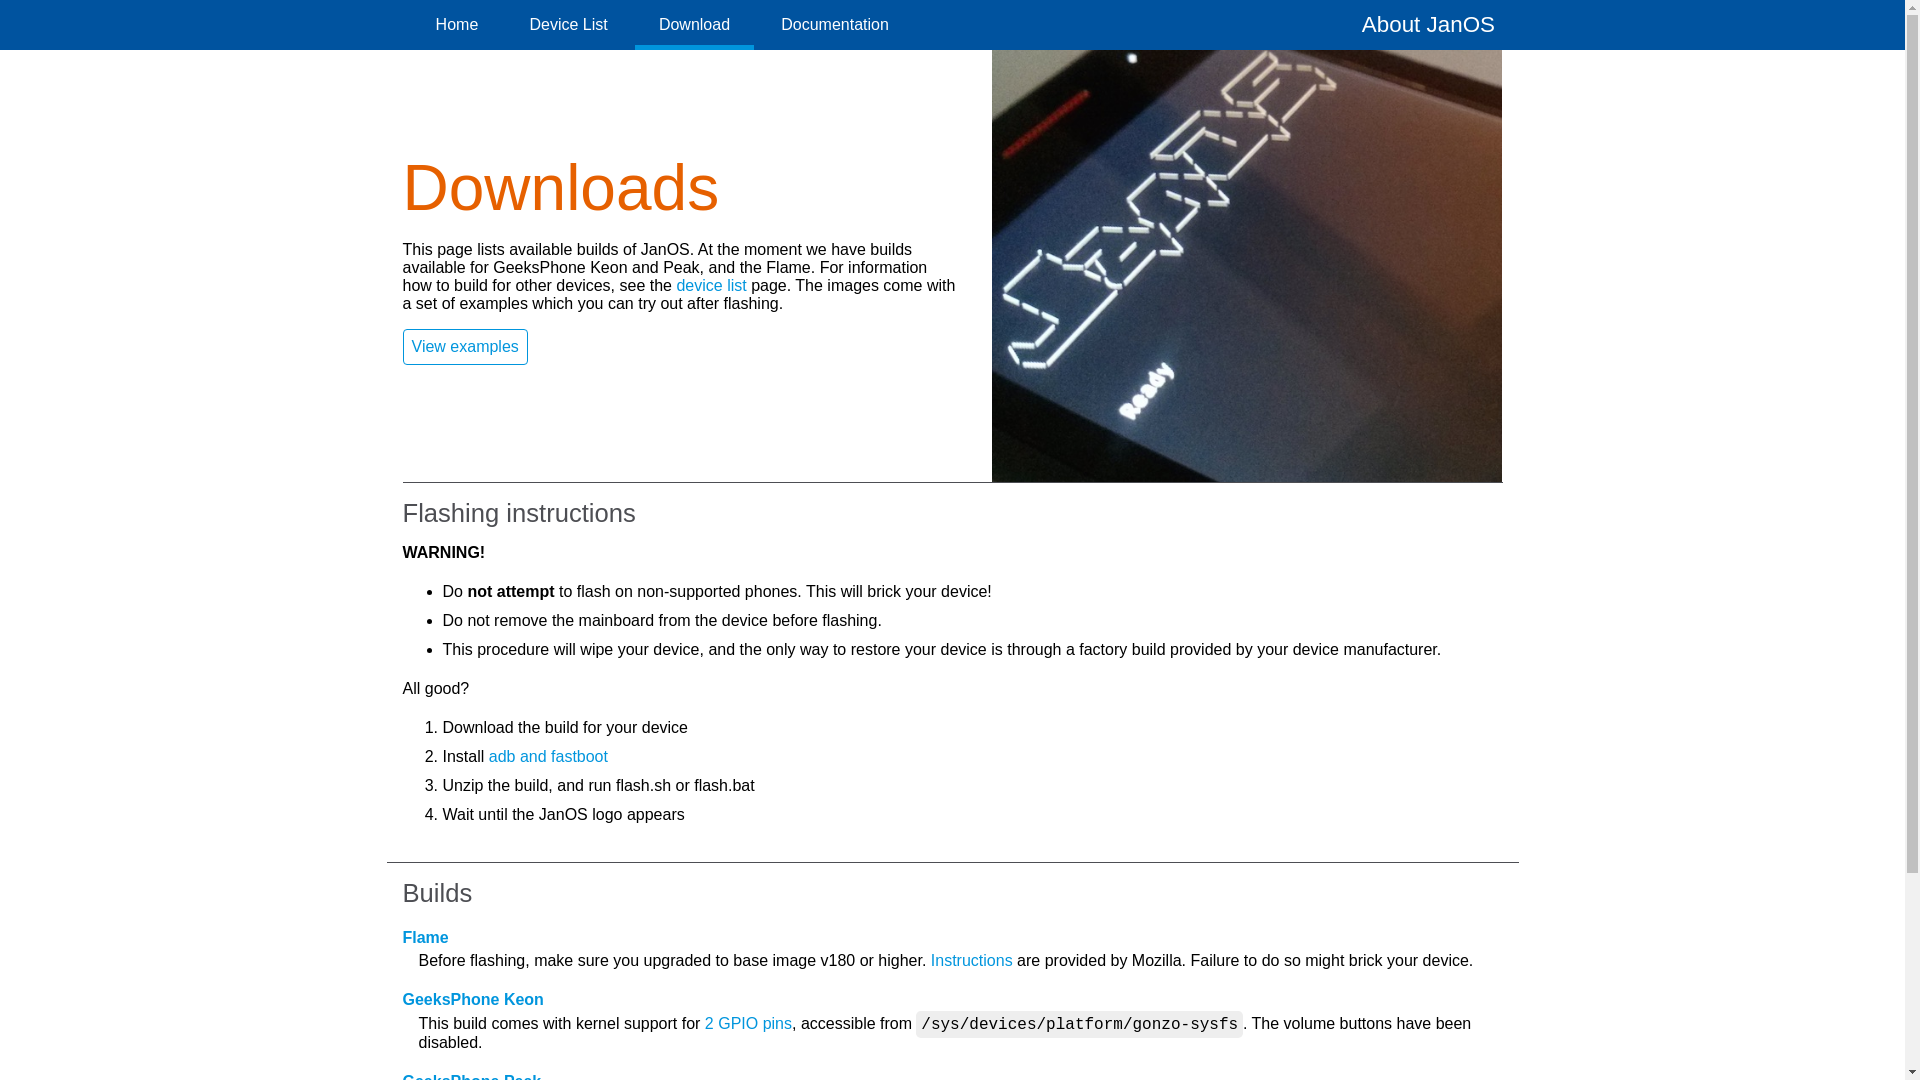 The image size is (1920, 1080). Describe the element at coordinates (548, 756) in the screenshot. I see `adb and fastboot` at that location.